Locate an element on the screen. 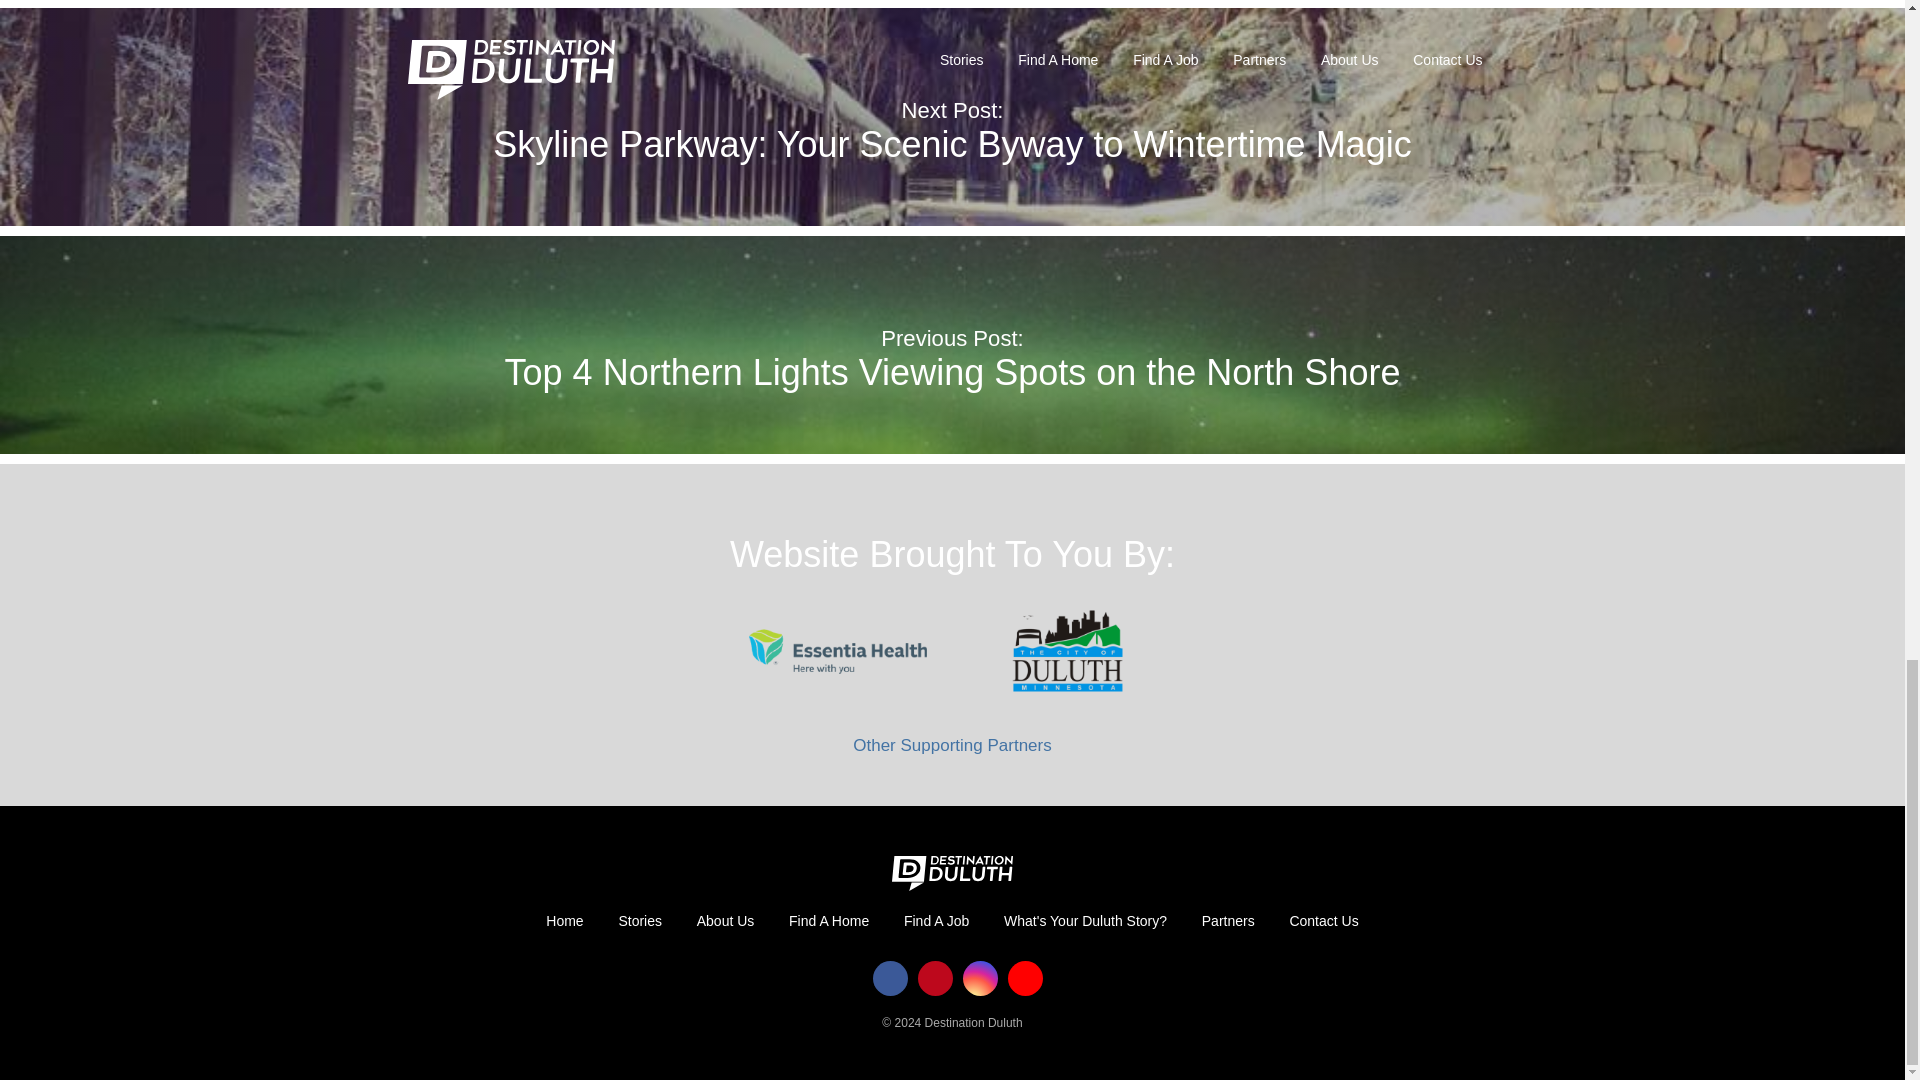 The width and height of the screenshot is (1920, 1080). What's Your Duluth Story? is located at coordinates (1085, 920).